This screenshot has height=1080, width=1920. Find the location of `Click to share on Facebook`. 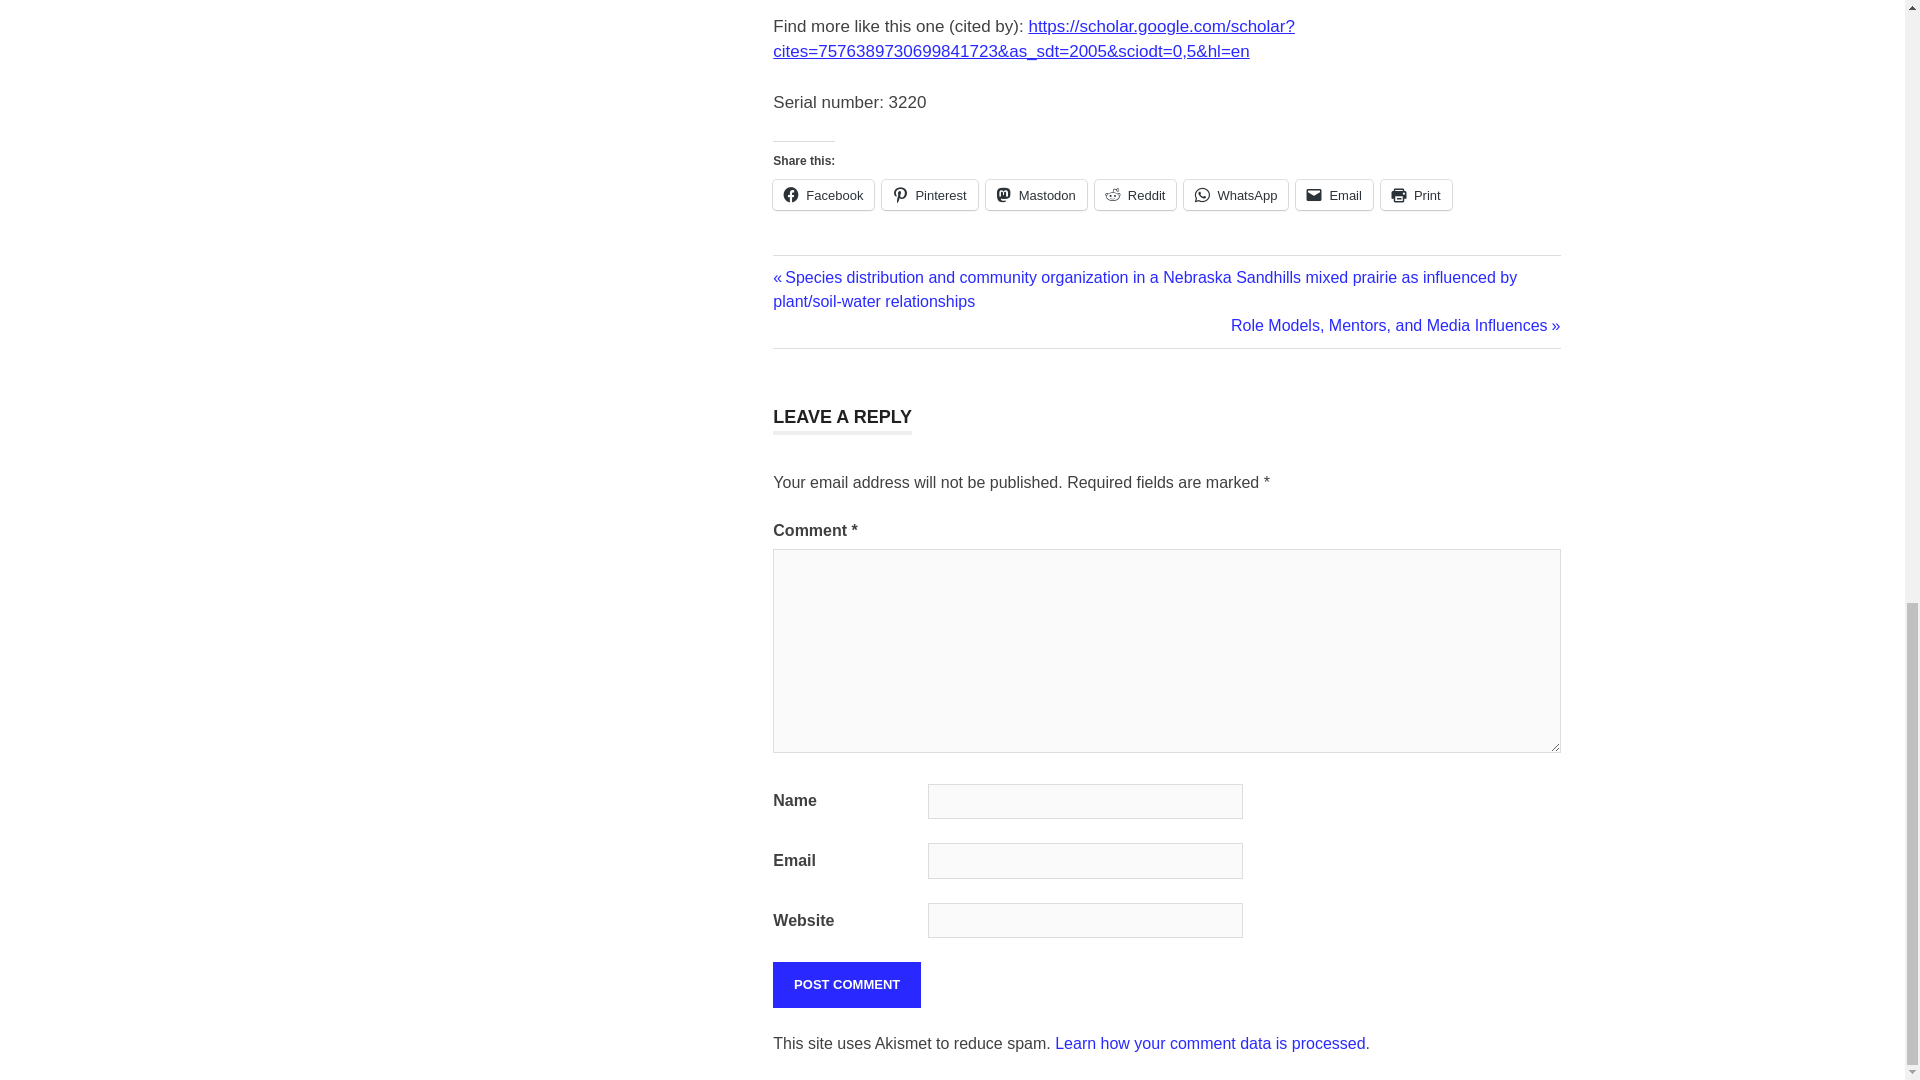

Click to share on Facebook is located at coordinates (823, 194).